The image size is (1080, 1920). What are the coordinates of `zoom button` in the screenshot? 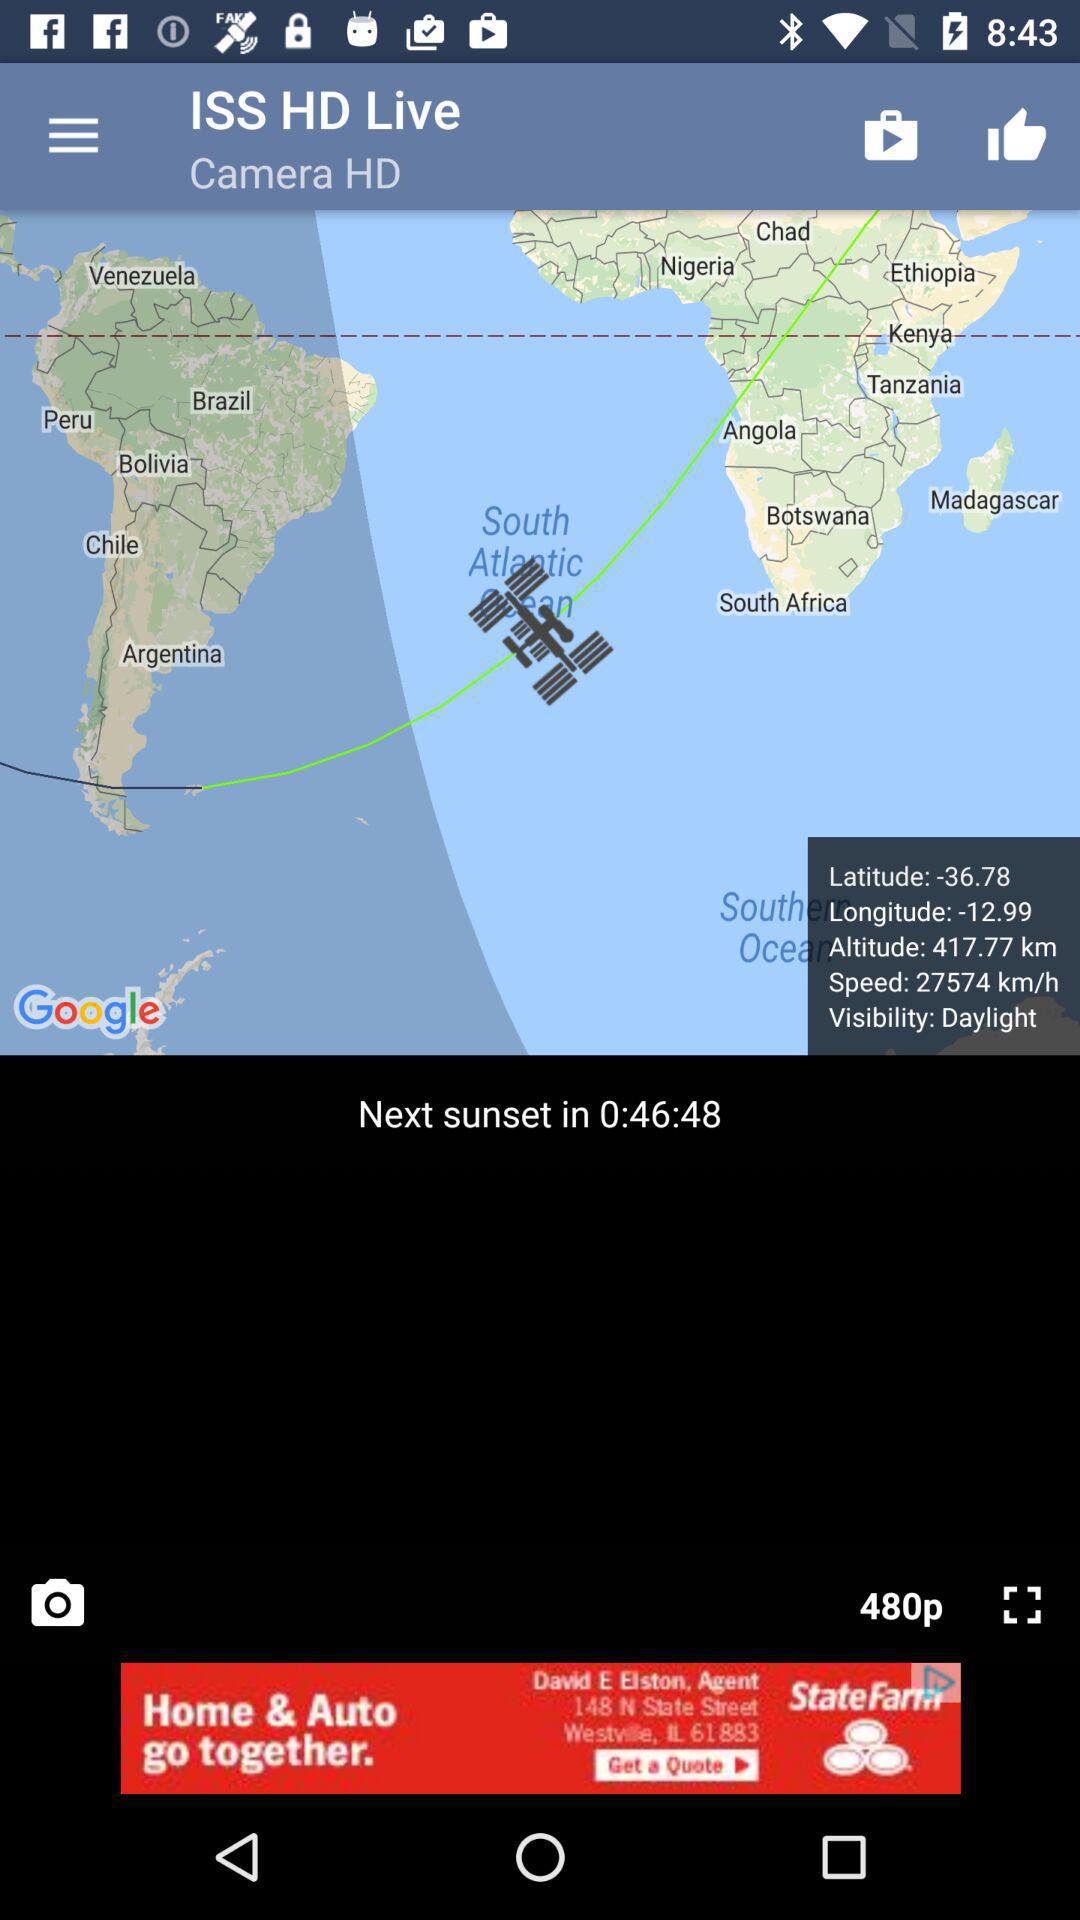 It's located at (1022, 1605).